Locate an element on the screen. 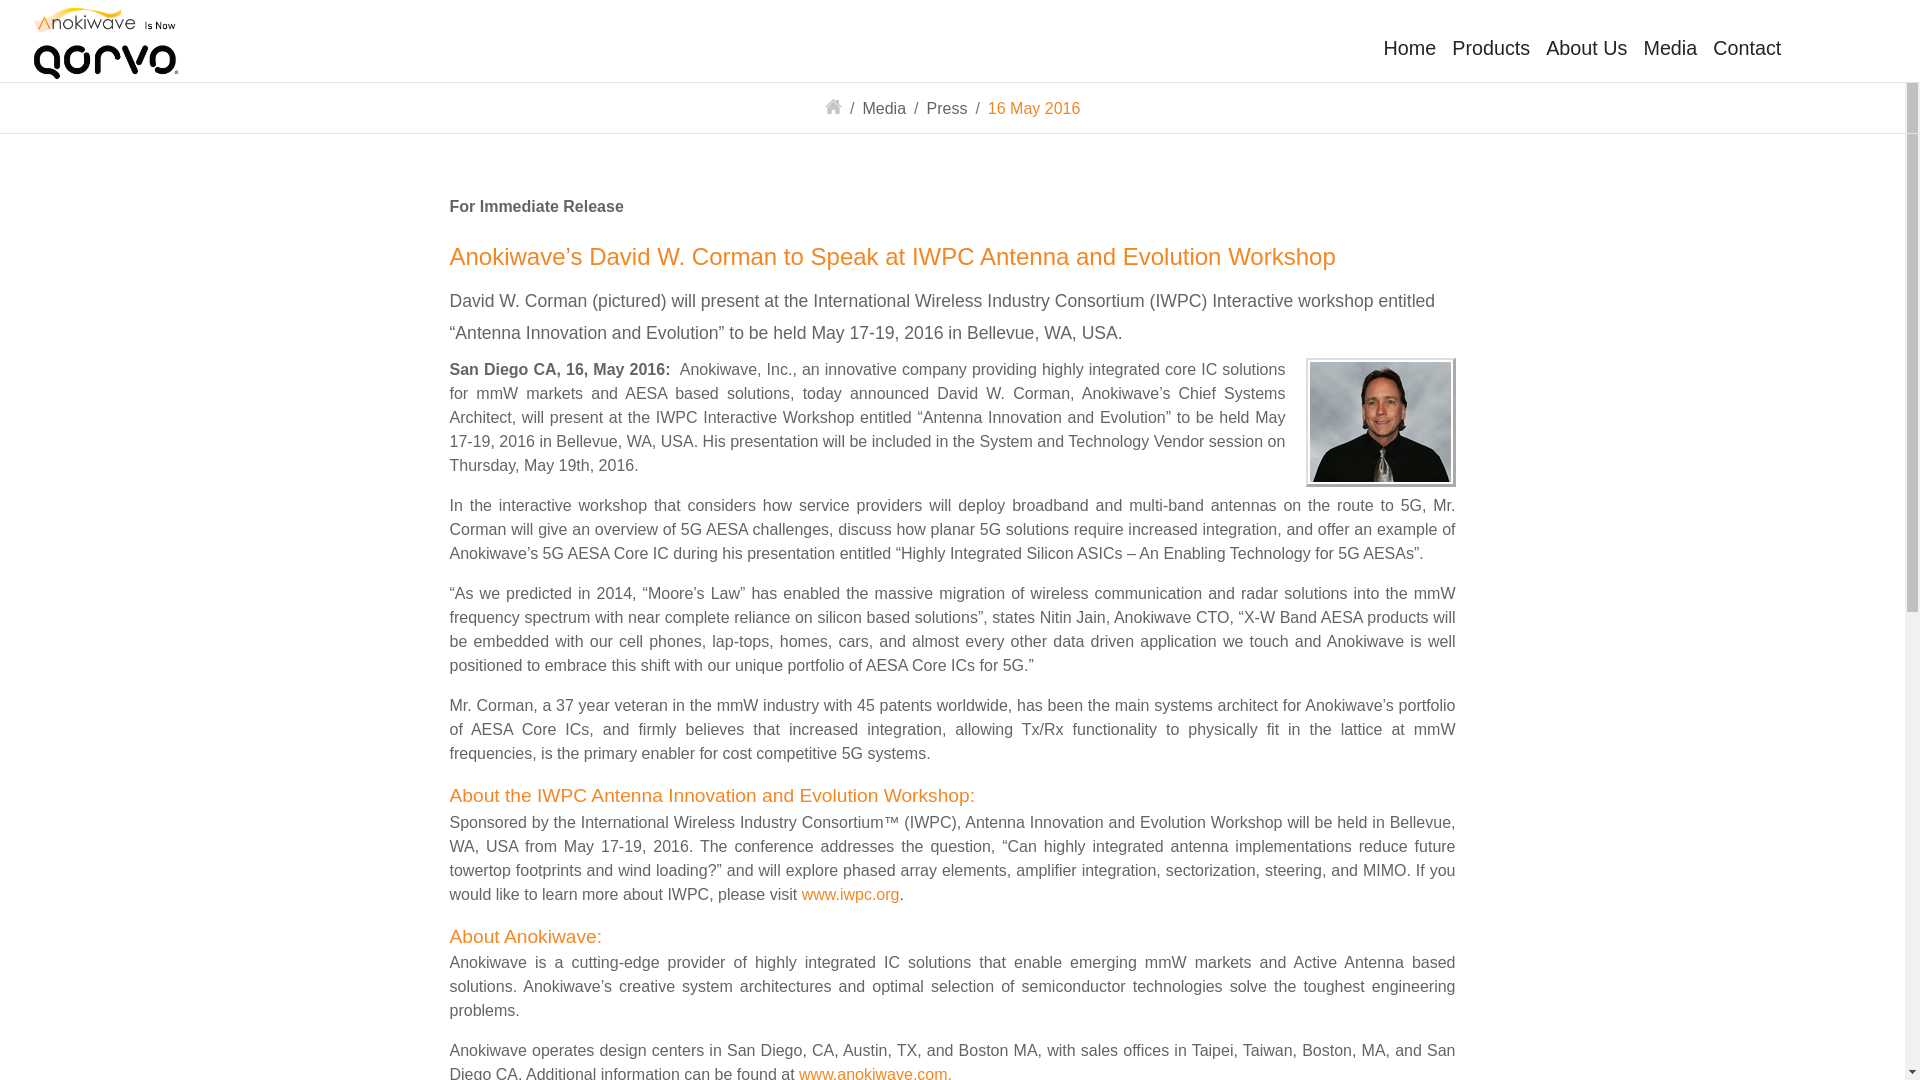 The height and width of the screenshot is (1080, 1920). Products is located at coordinates (1490, 48).